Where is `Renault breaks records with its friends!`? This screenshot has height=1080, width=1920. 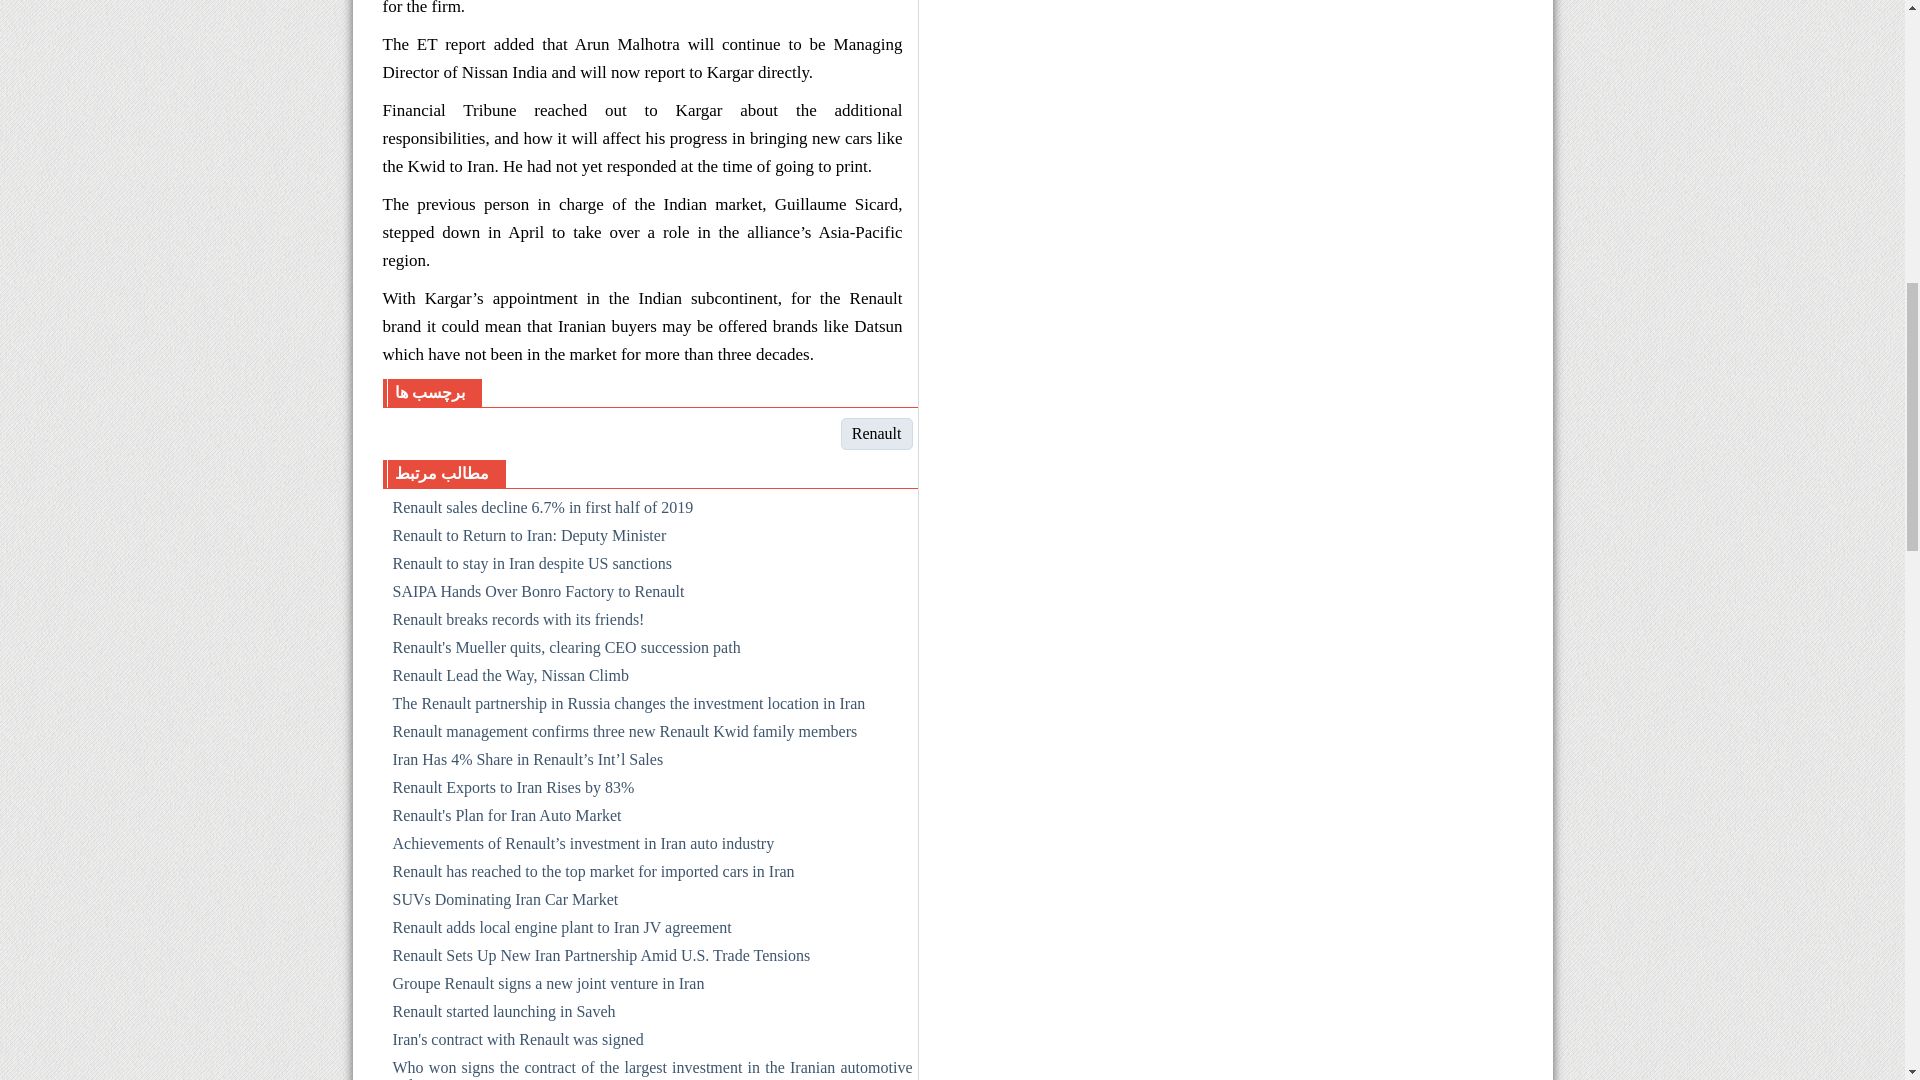 Renault breaks records with its friends! is located at coordinates (652, 624).